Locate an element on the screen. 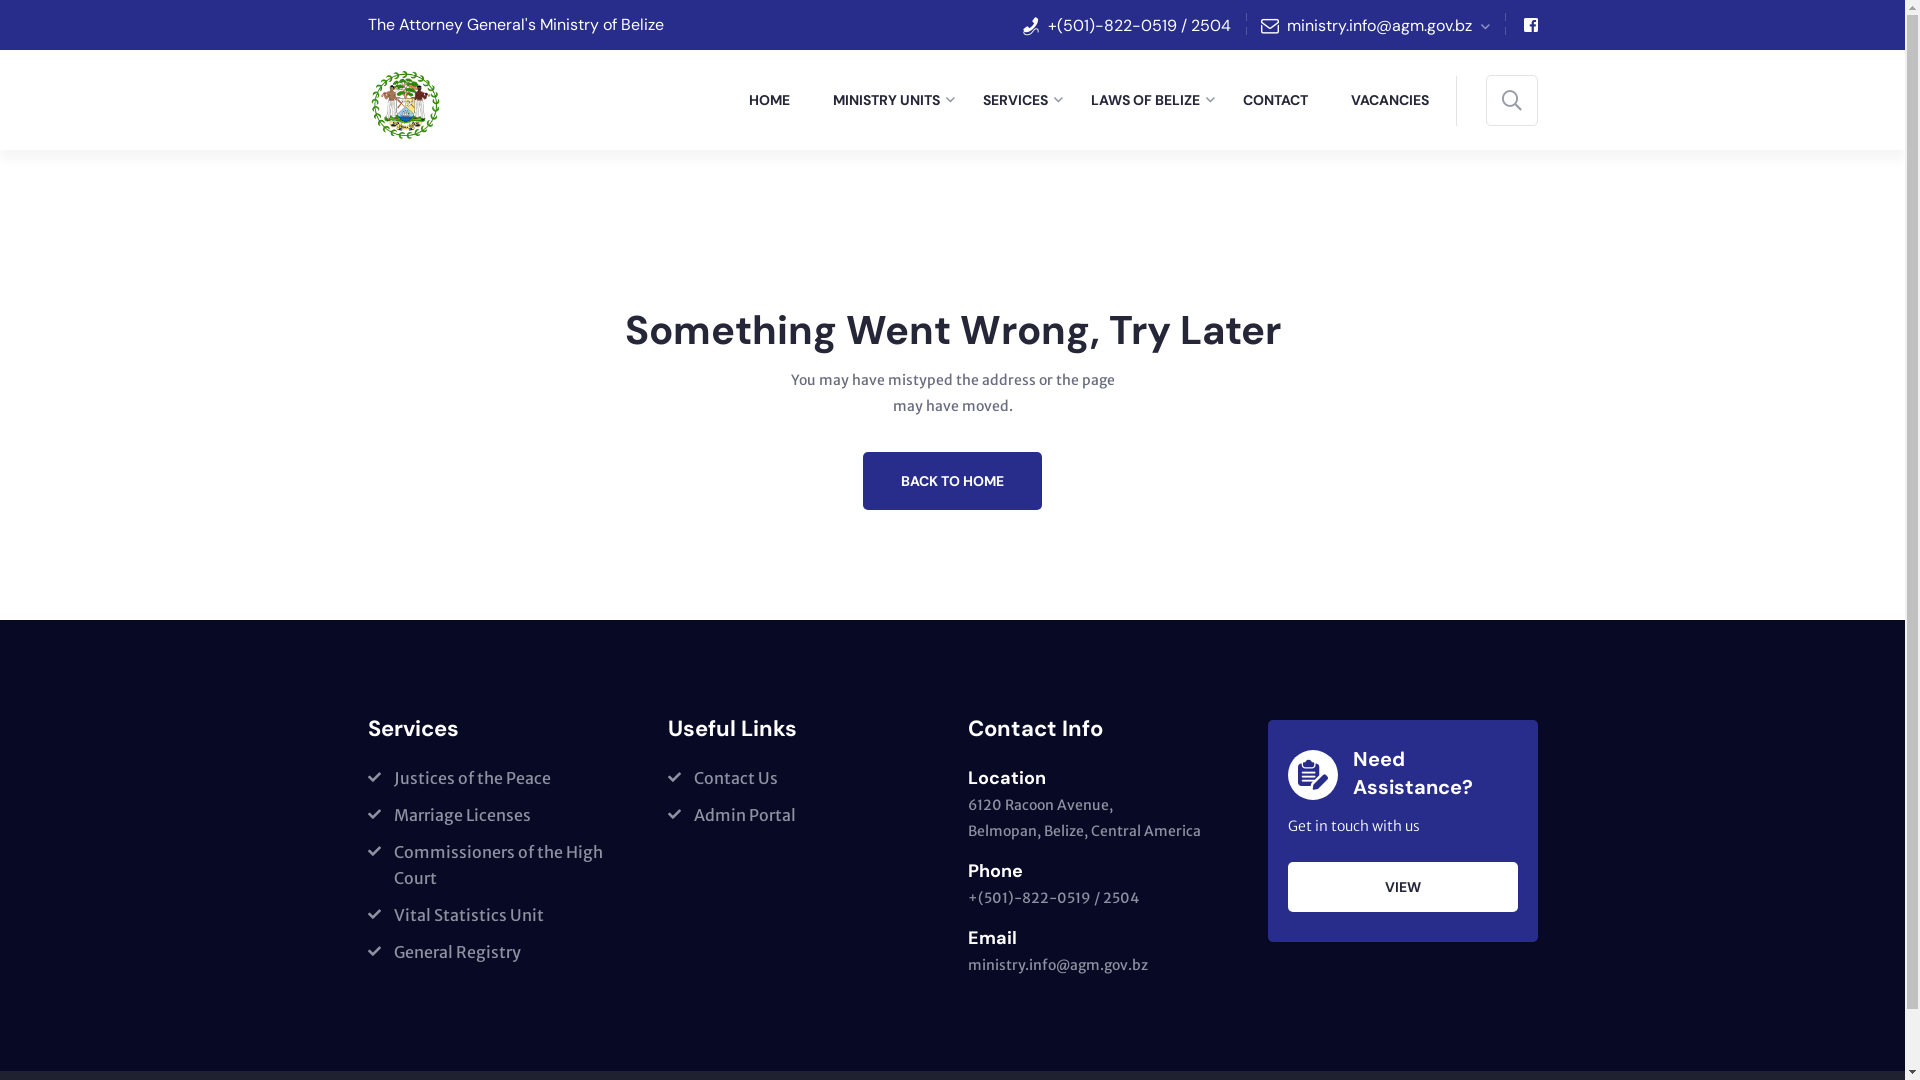 This screenshot has height=1080, width=1920. ministry.info@agm.gov.bz is located at coordinates (1058, 965).